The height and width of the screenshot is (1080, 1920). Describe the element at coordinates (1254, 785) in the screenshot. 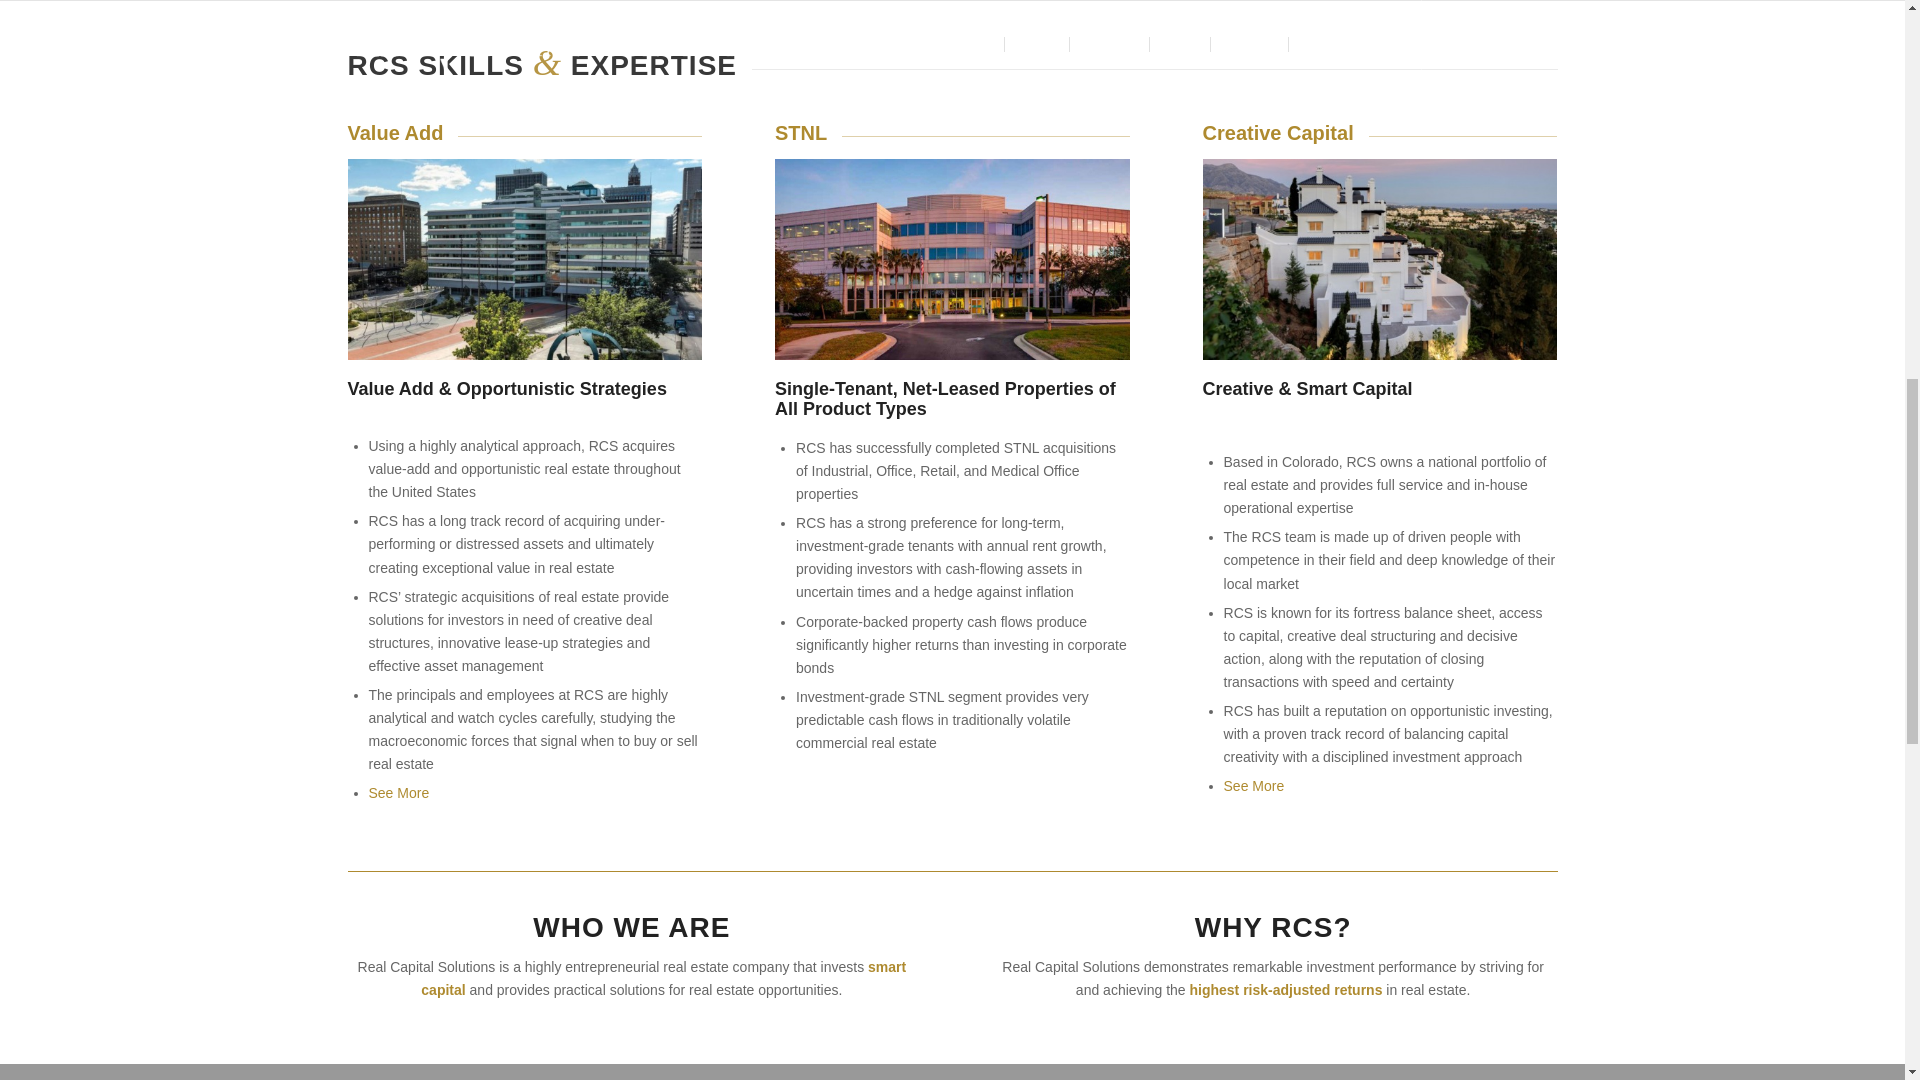

I see `See More` at that location.